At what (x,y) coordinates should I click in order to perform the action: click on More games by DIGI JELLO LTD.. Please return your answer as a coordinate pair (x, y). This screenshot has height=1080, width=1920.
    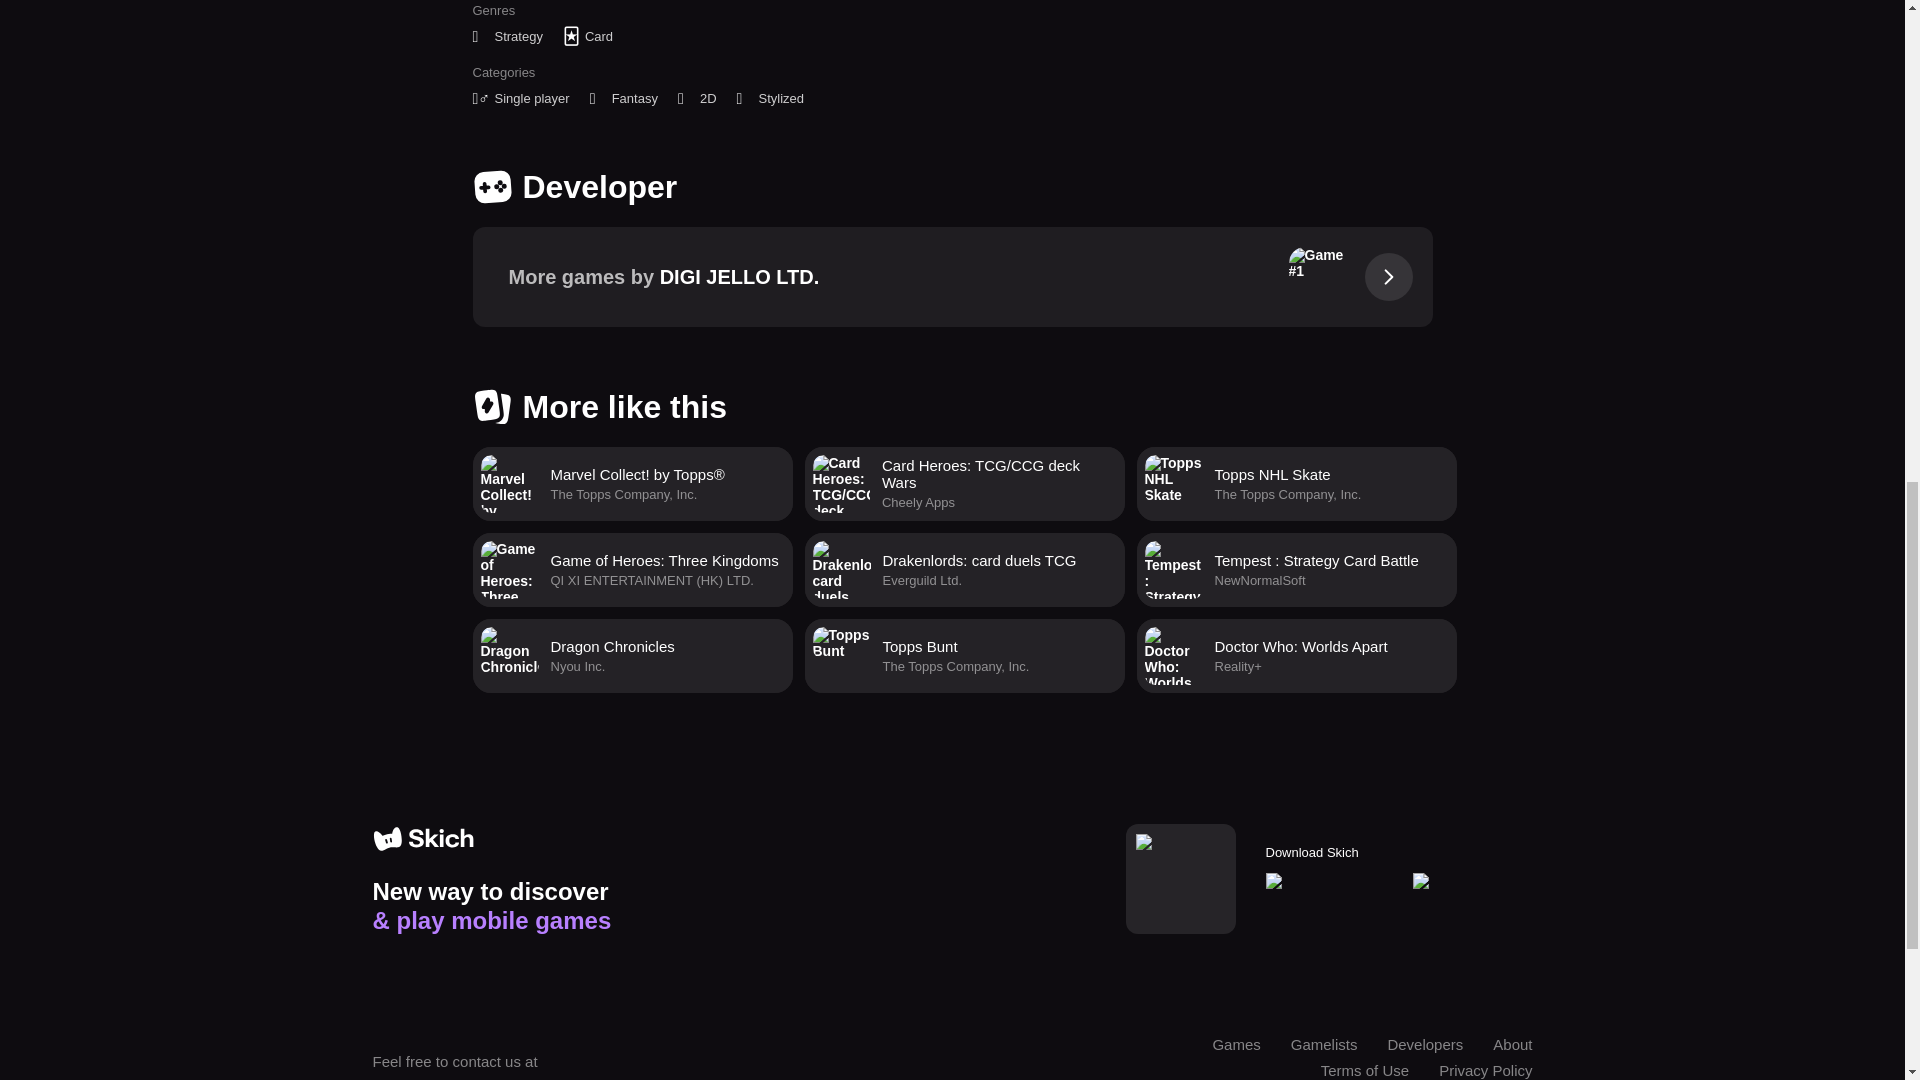
    Looking at the image, I should click on (1296, 570).